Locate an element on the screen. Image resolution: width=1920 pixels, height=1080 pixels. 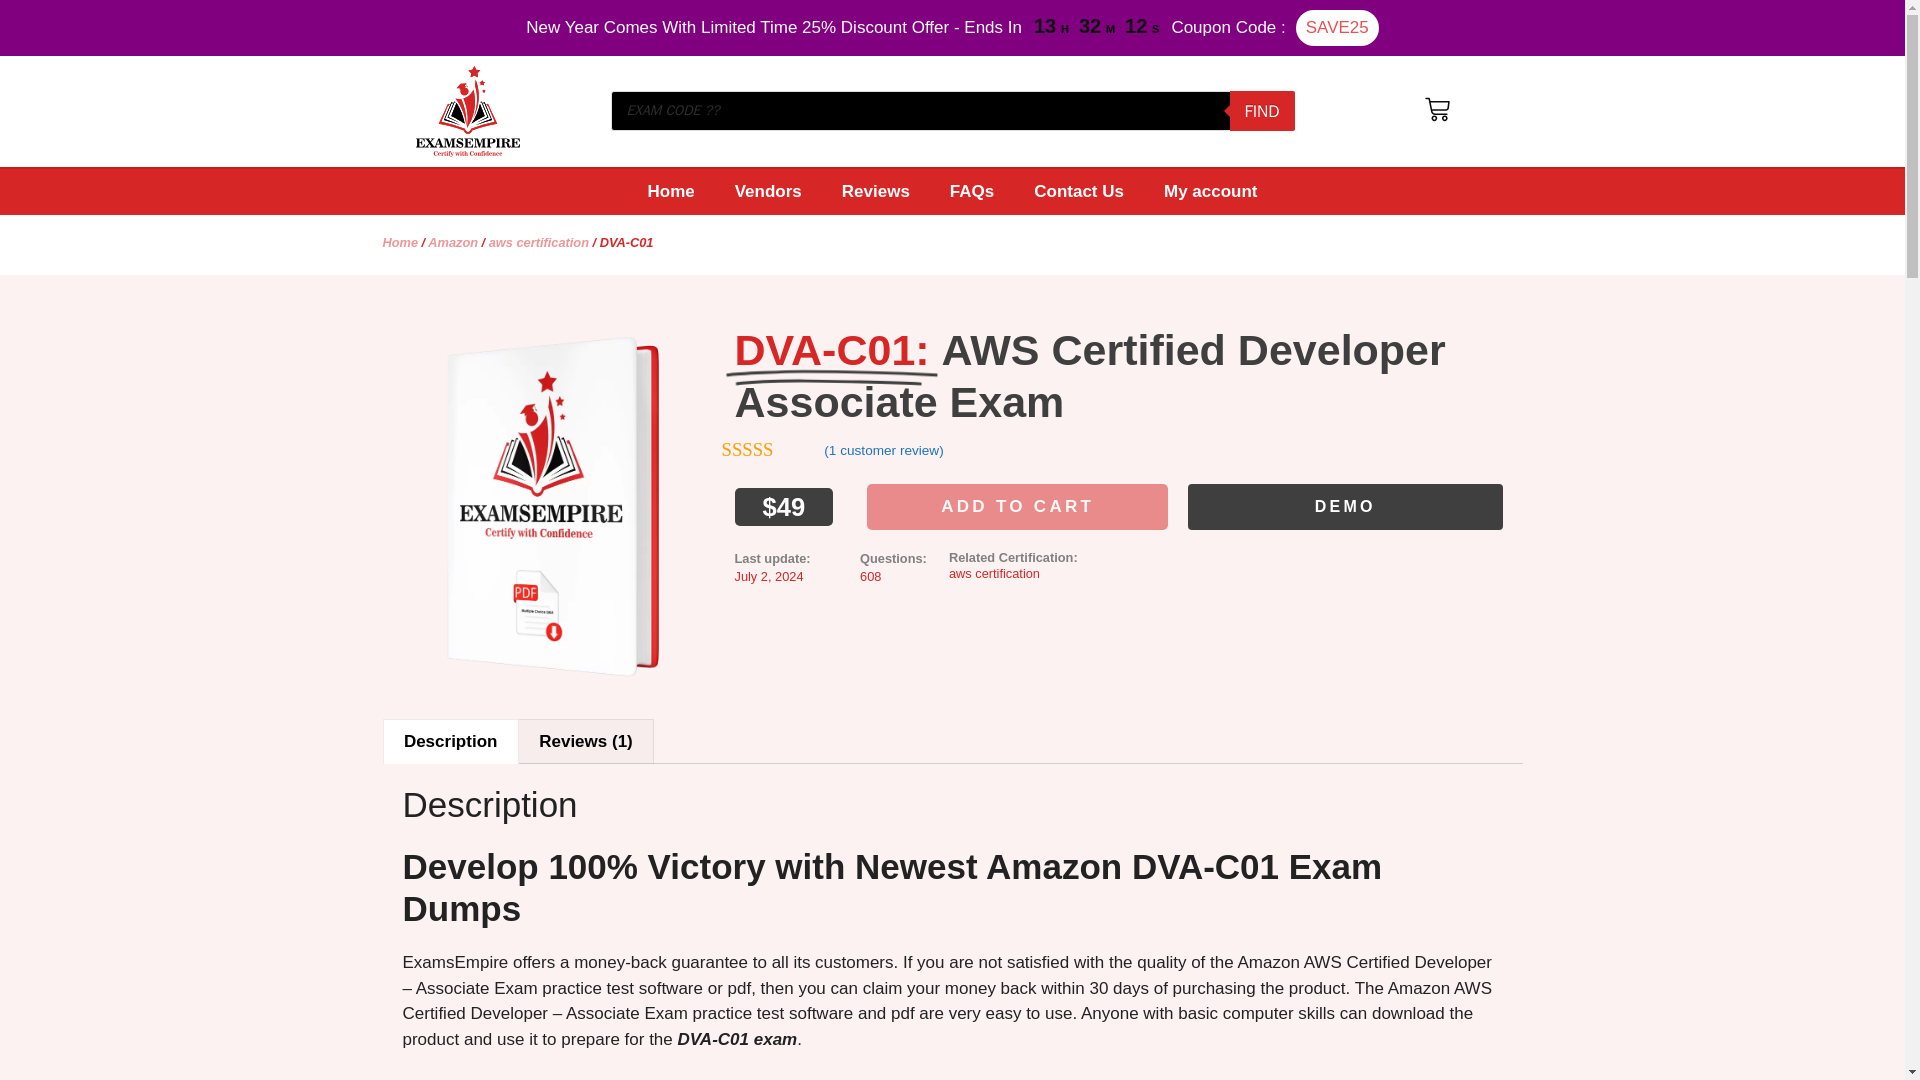
Home is located at coordinates (400, 242).